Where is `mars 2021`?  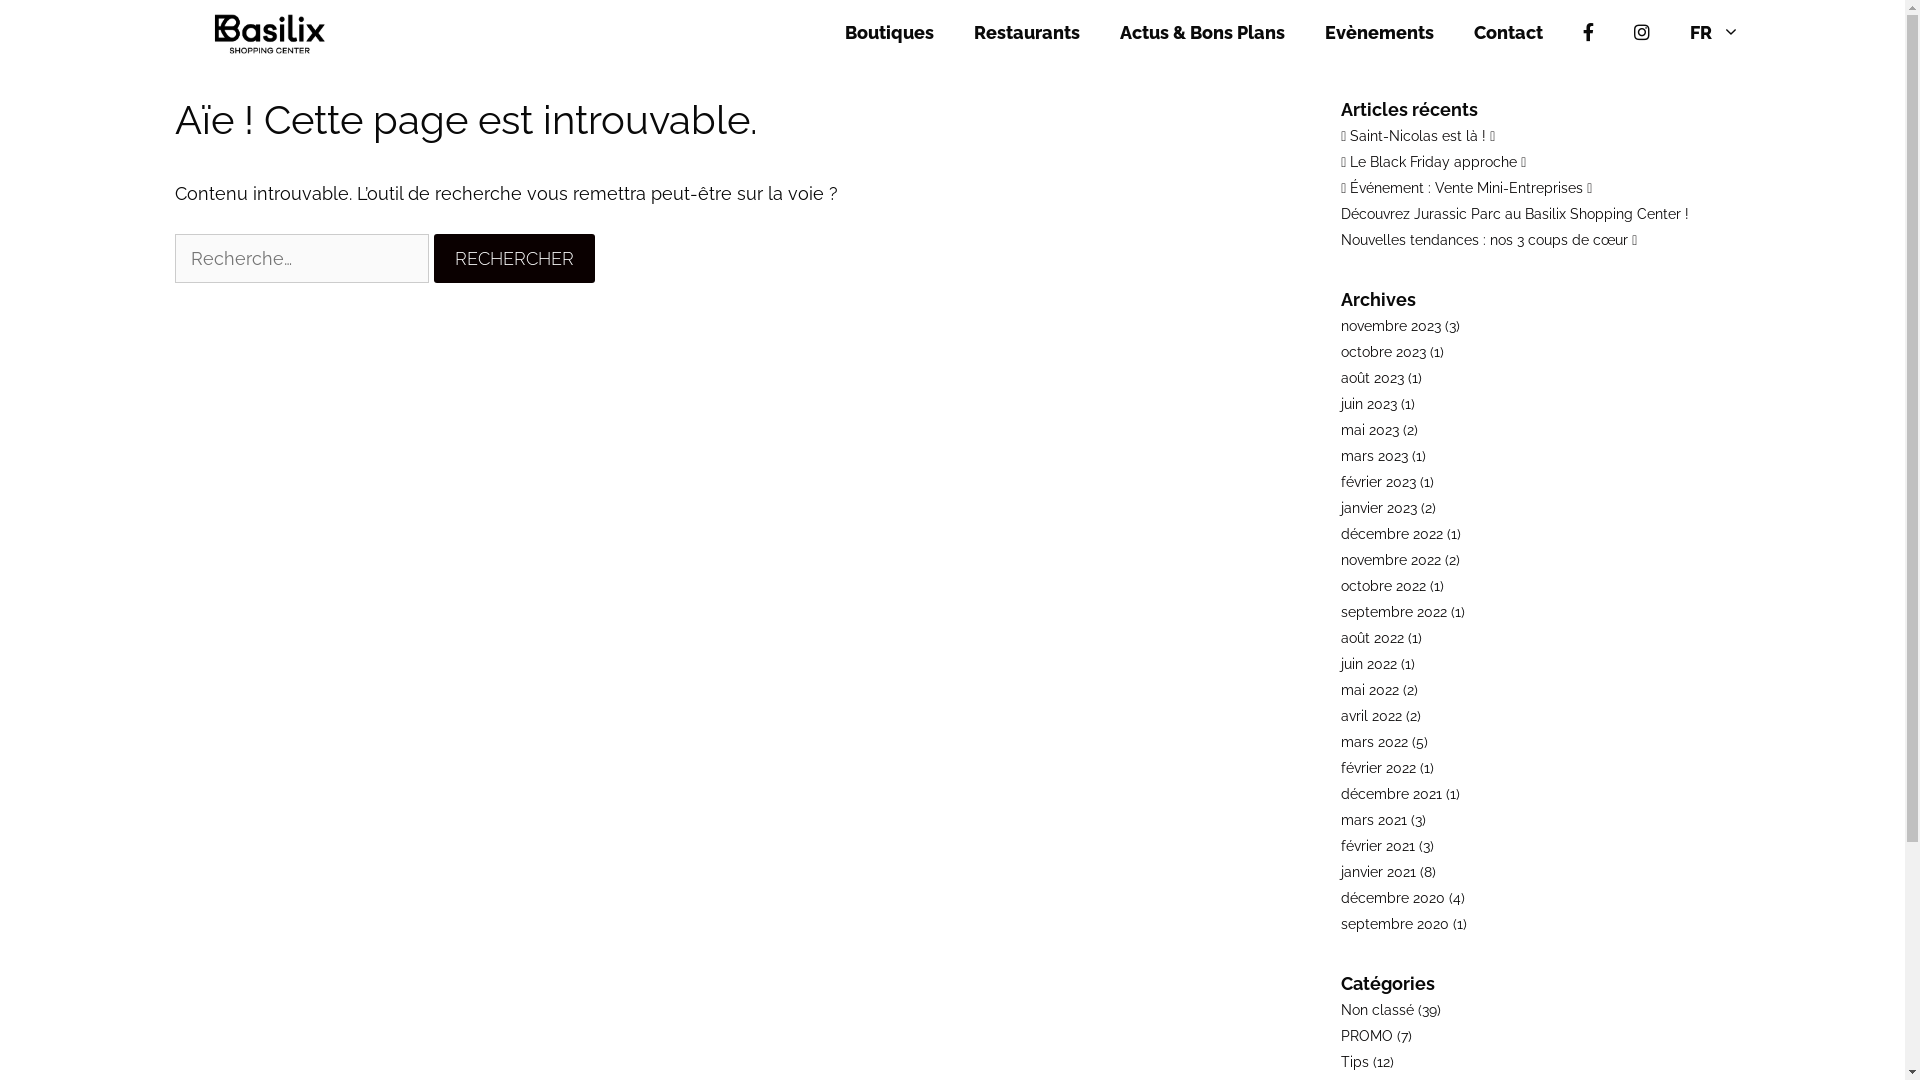 mars 2021 is located at coordinates (1374, 820).